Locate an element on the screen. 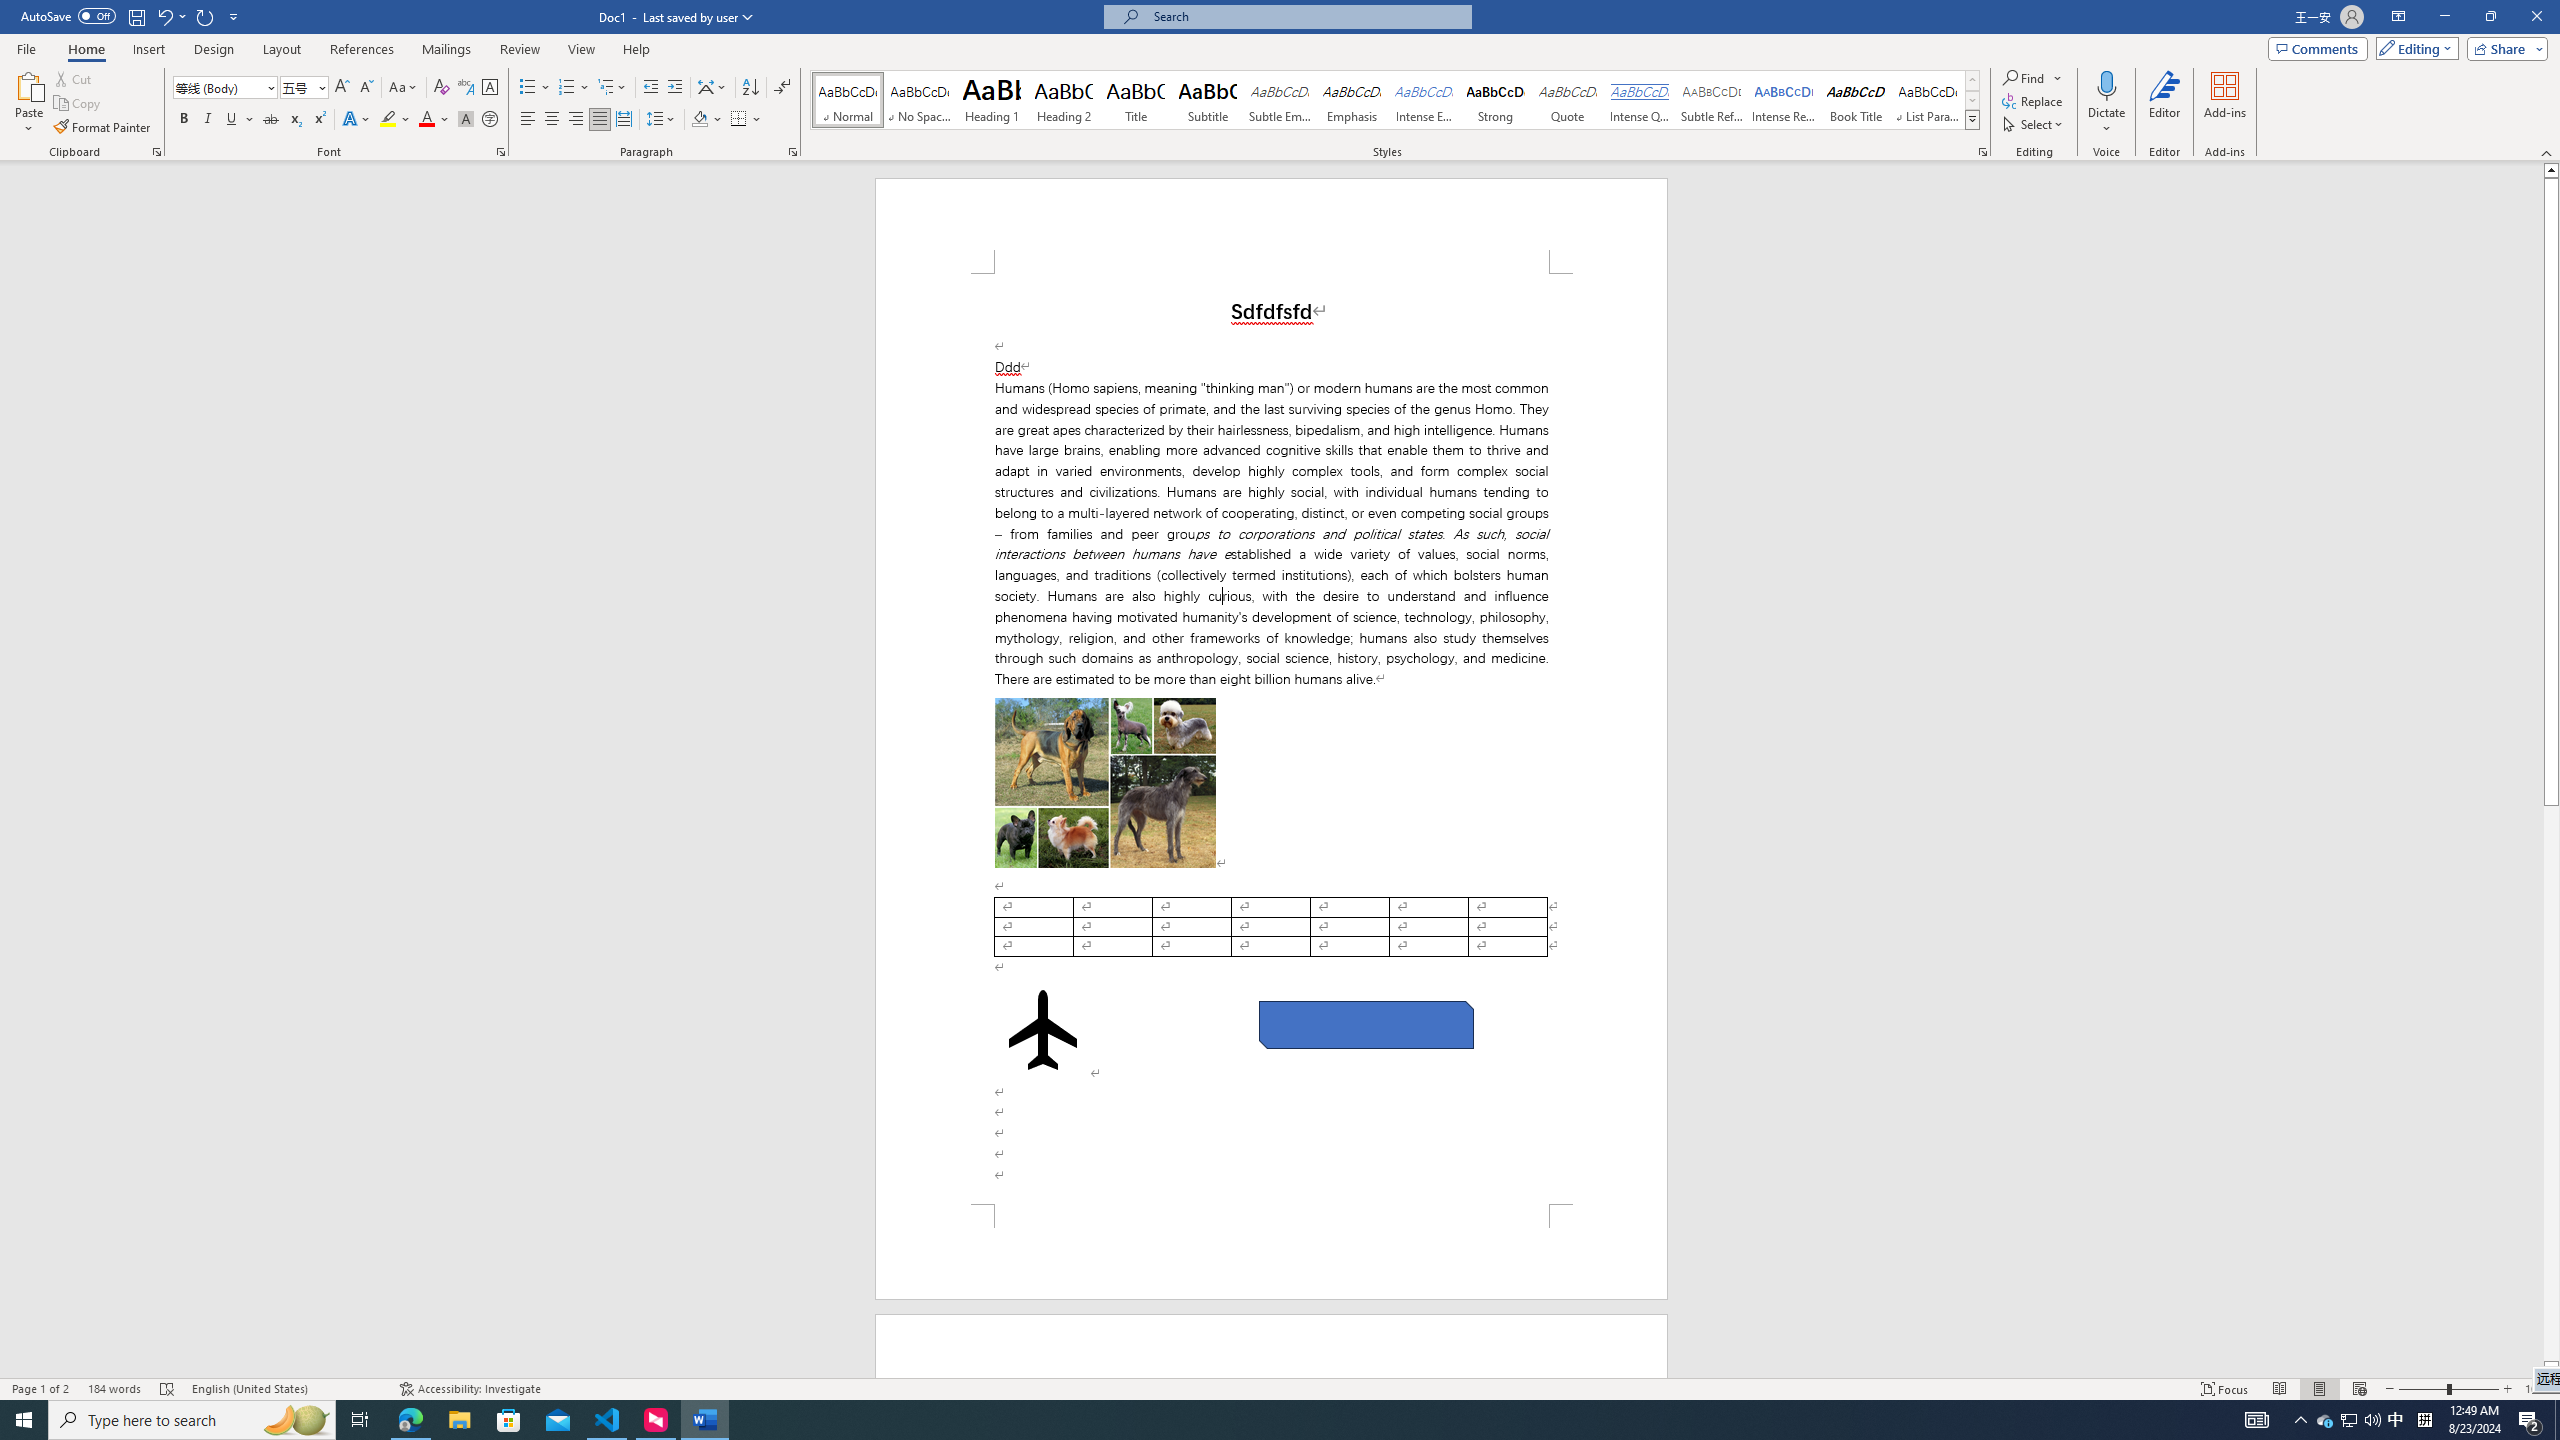 The width and height of the screenshot is (2560, 1440). Page Number Page 1 of 2 is located at coordinates (40, 1389).